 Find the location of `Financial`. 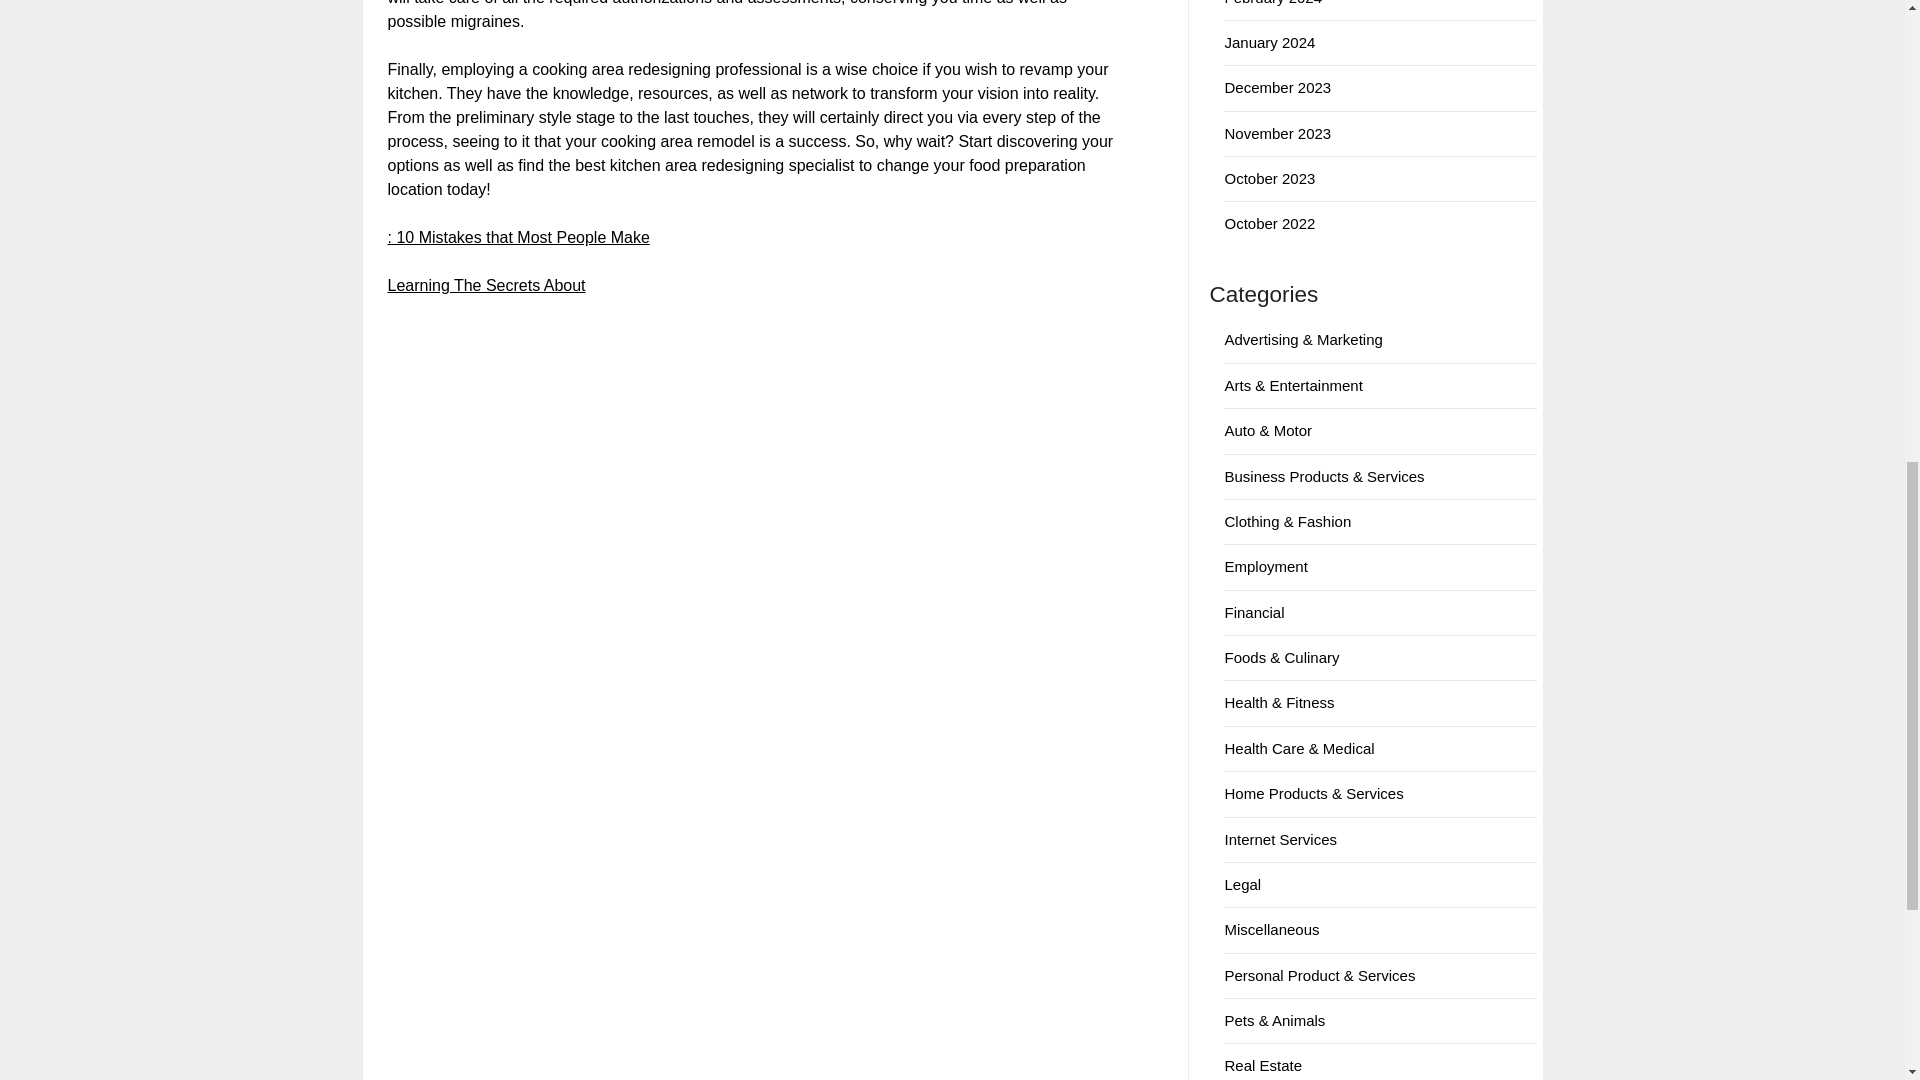

Financial is located at coordinates (1254, 612).